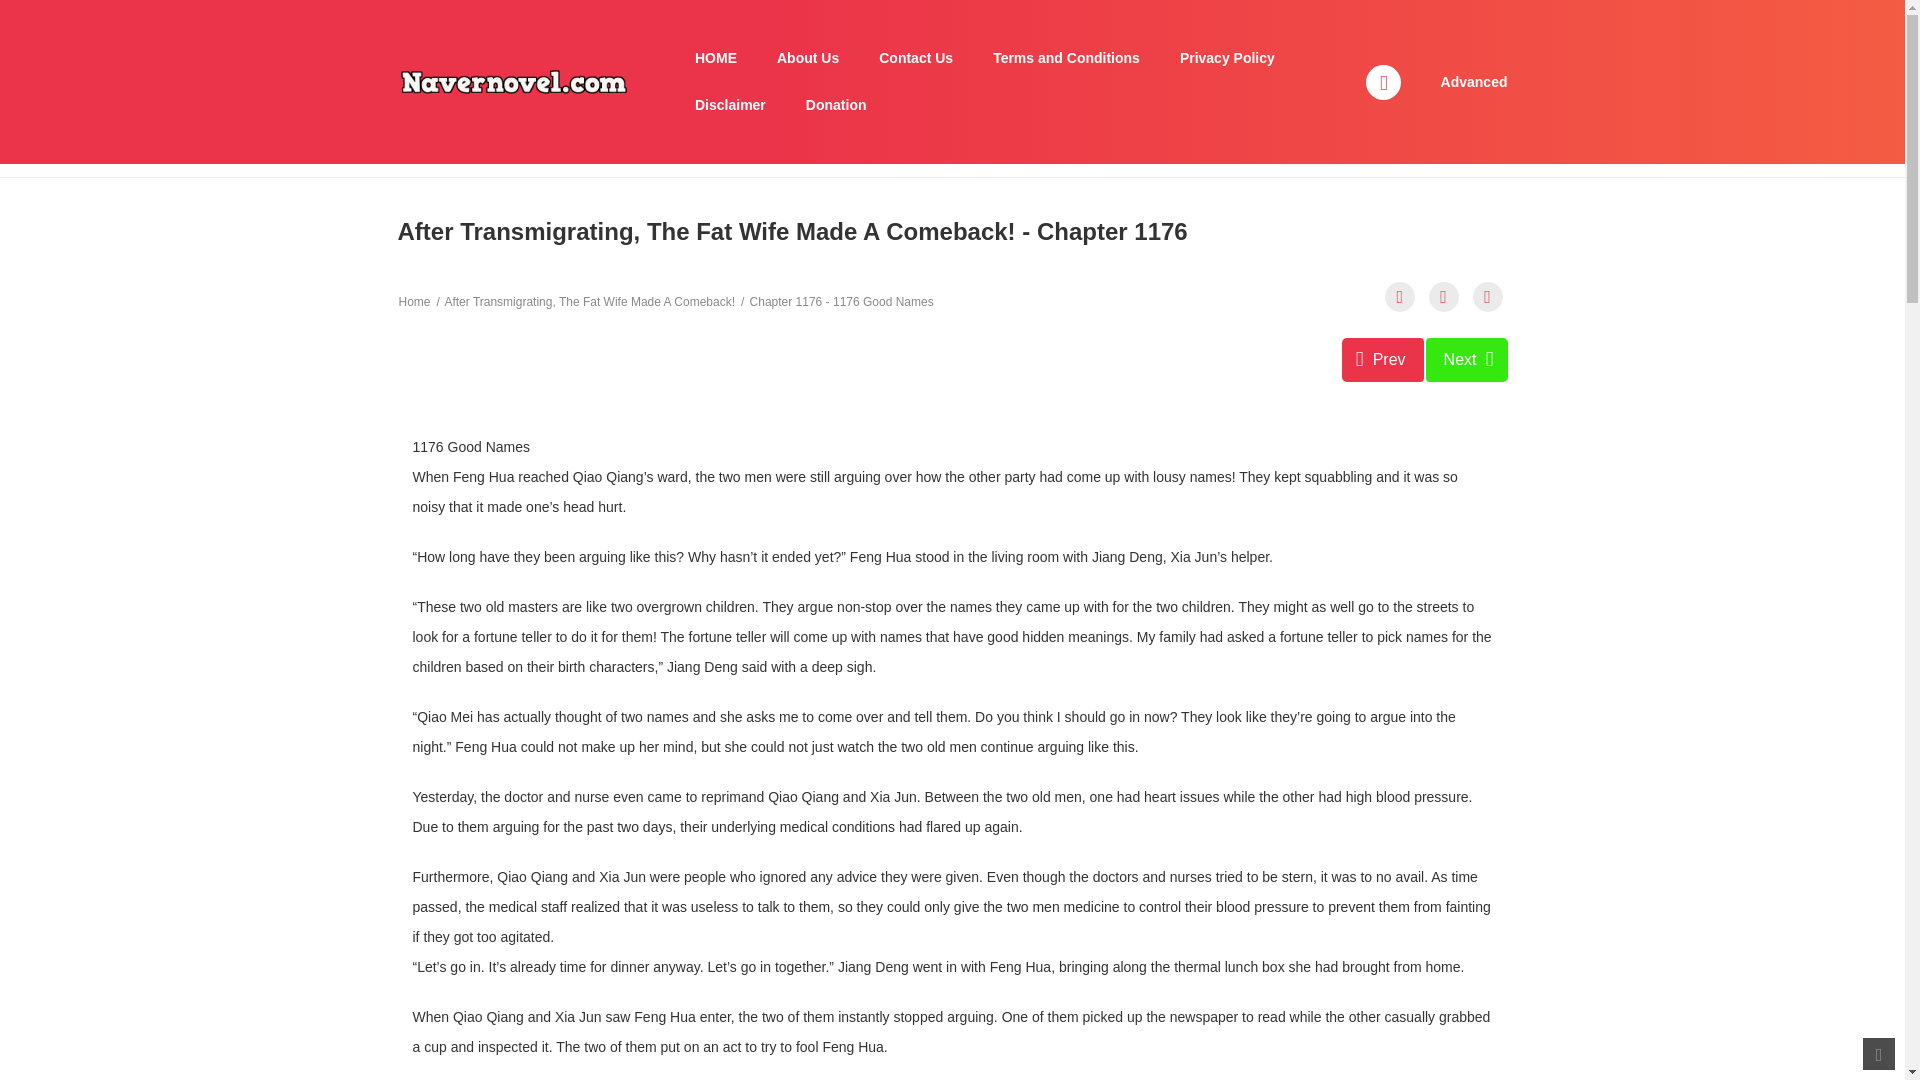  Describe the element at coordinates (1066, 58) in the screenshot. I see `Terms and Conditions` at that location.